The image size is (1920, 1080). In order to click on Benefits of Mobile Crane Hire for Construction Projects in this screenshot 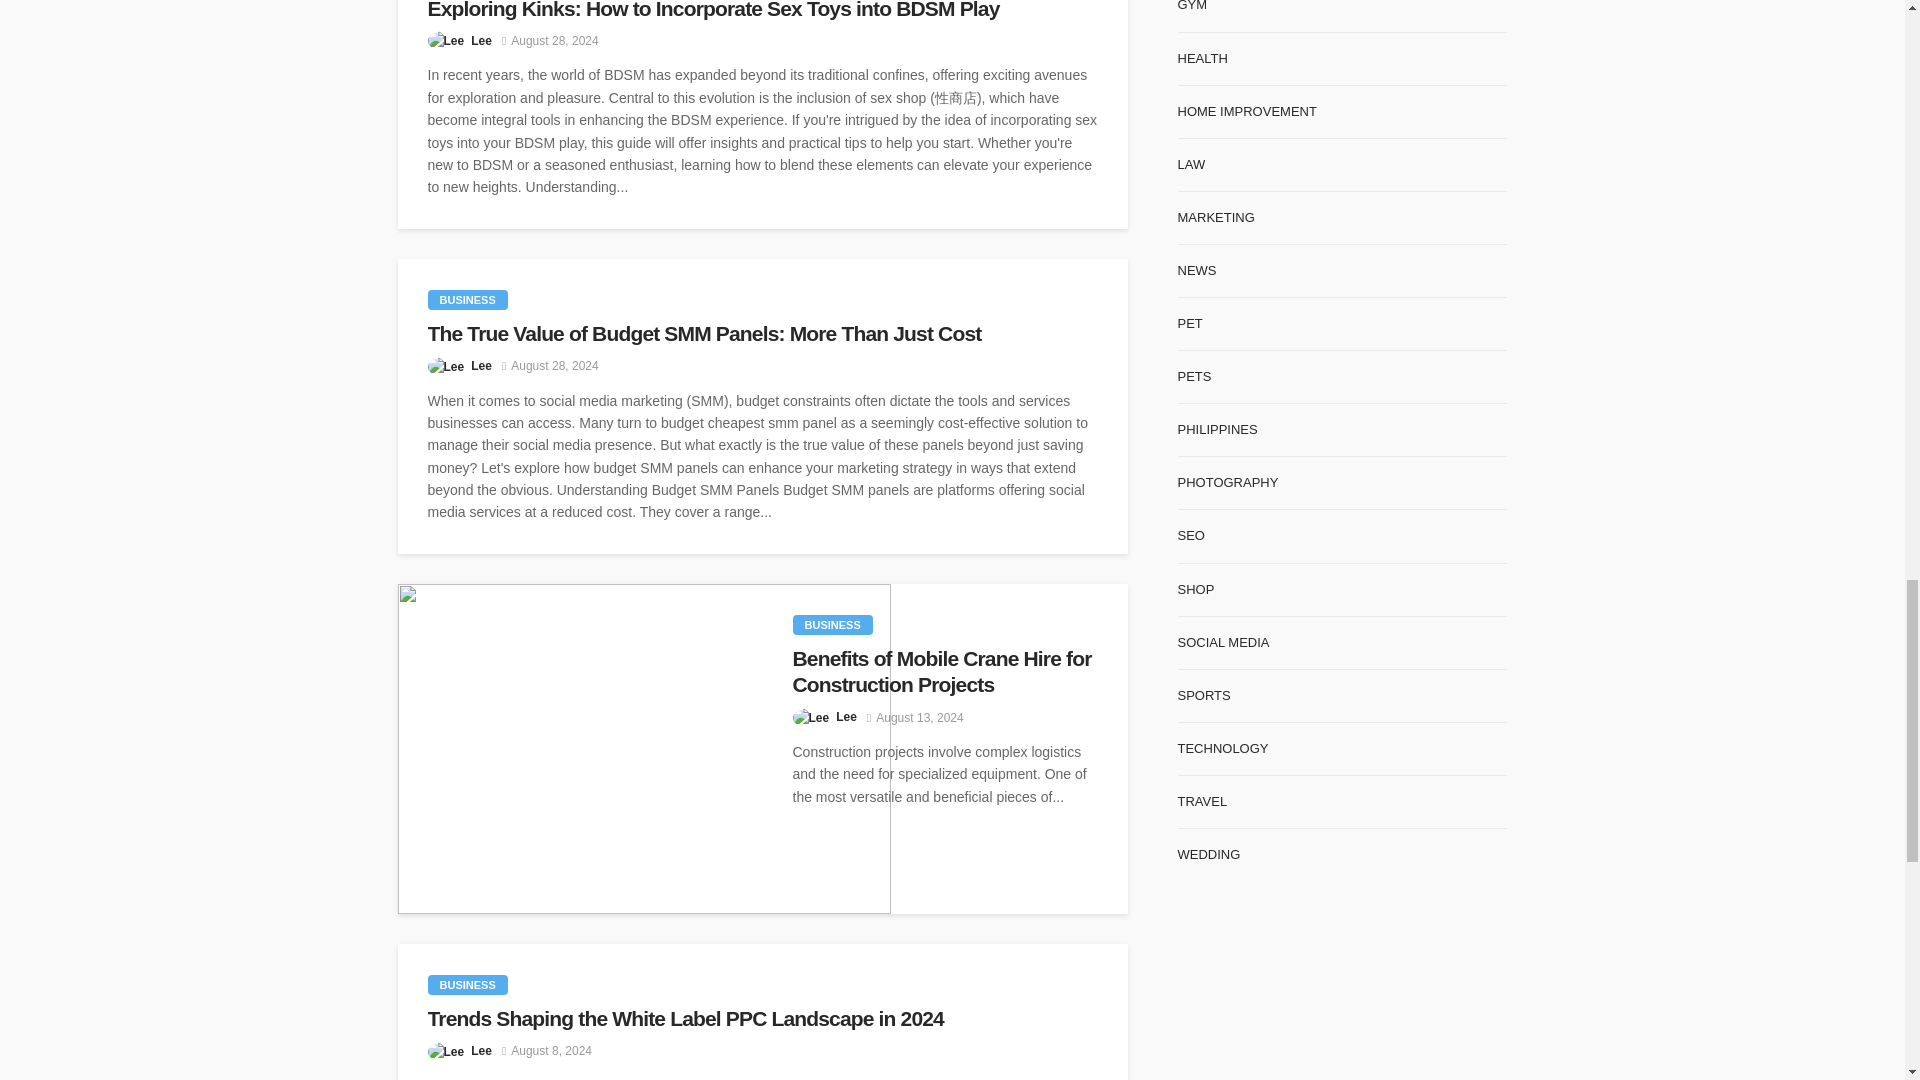, I will do `click(944, 672)`.